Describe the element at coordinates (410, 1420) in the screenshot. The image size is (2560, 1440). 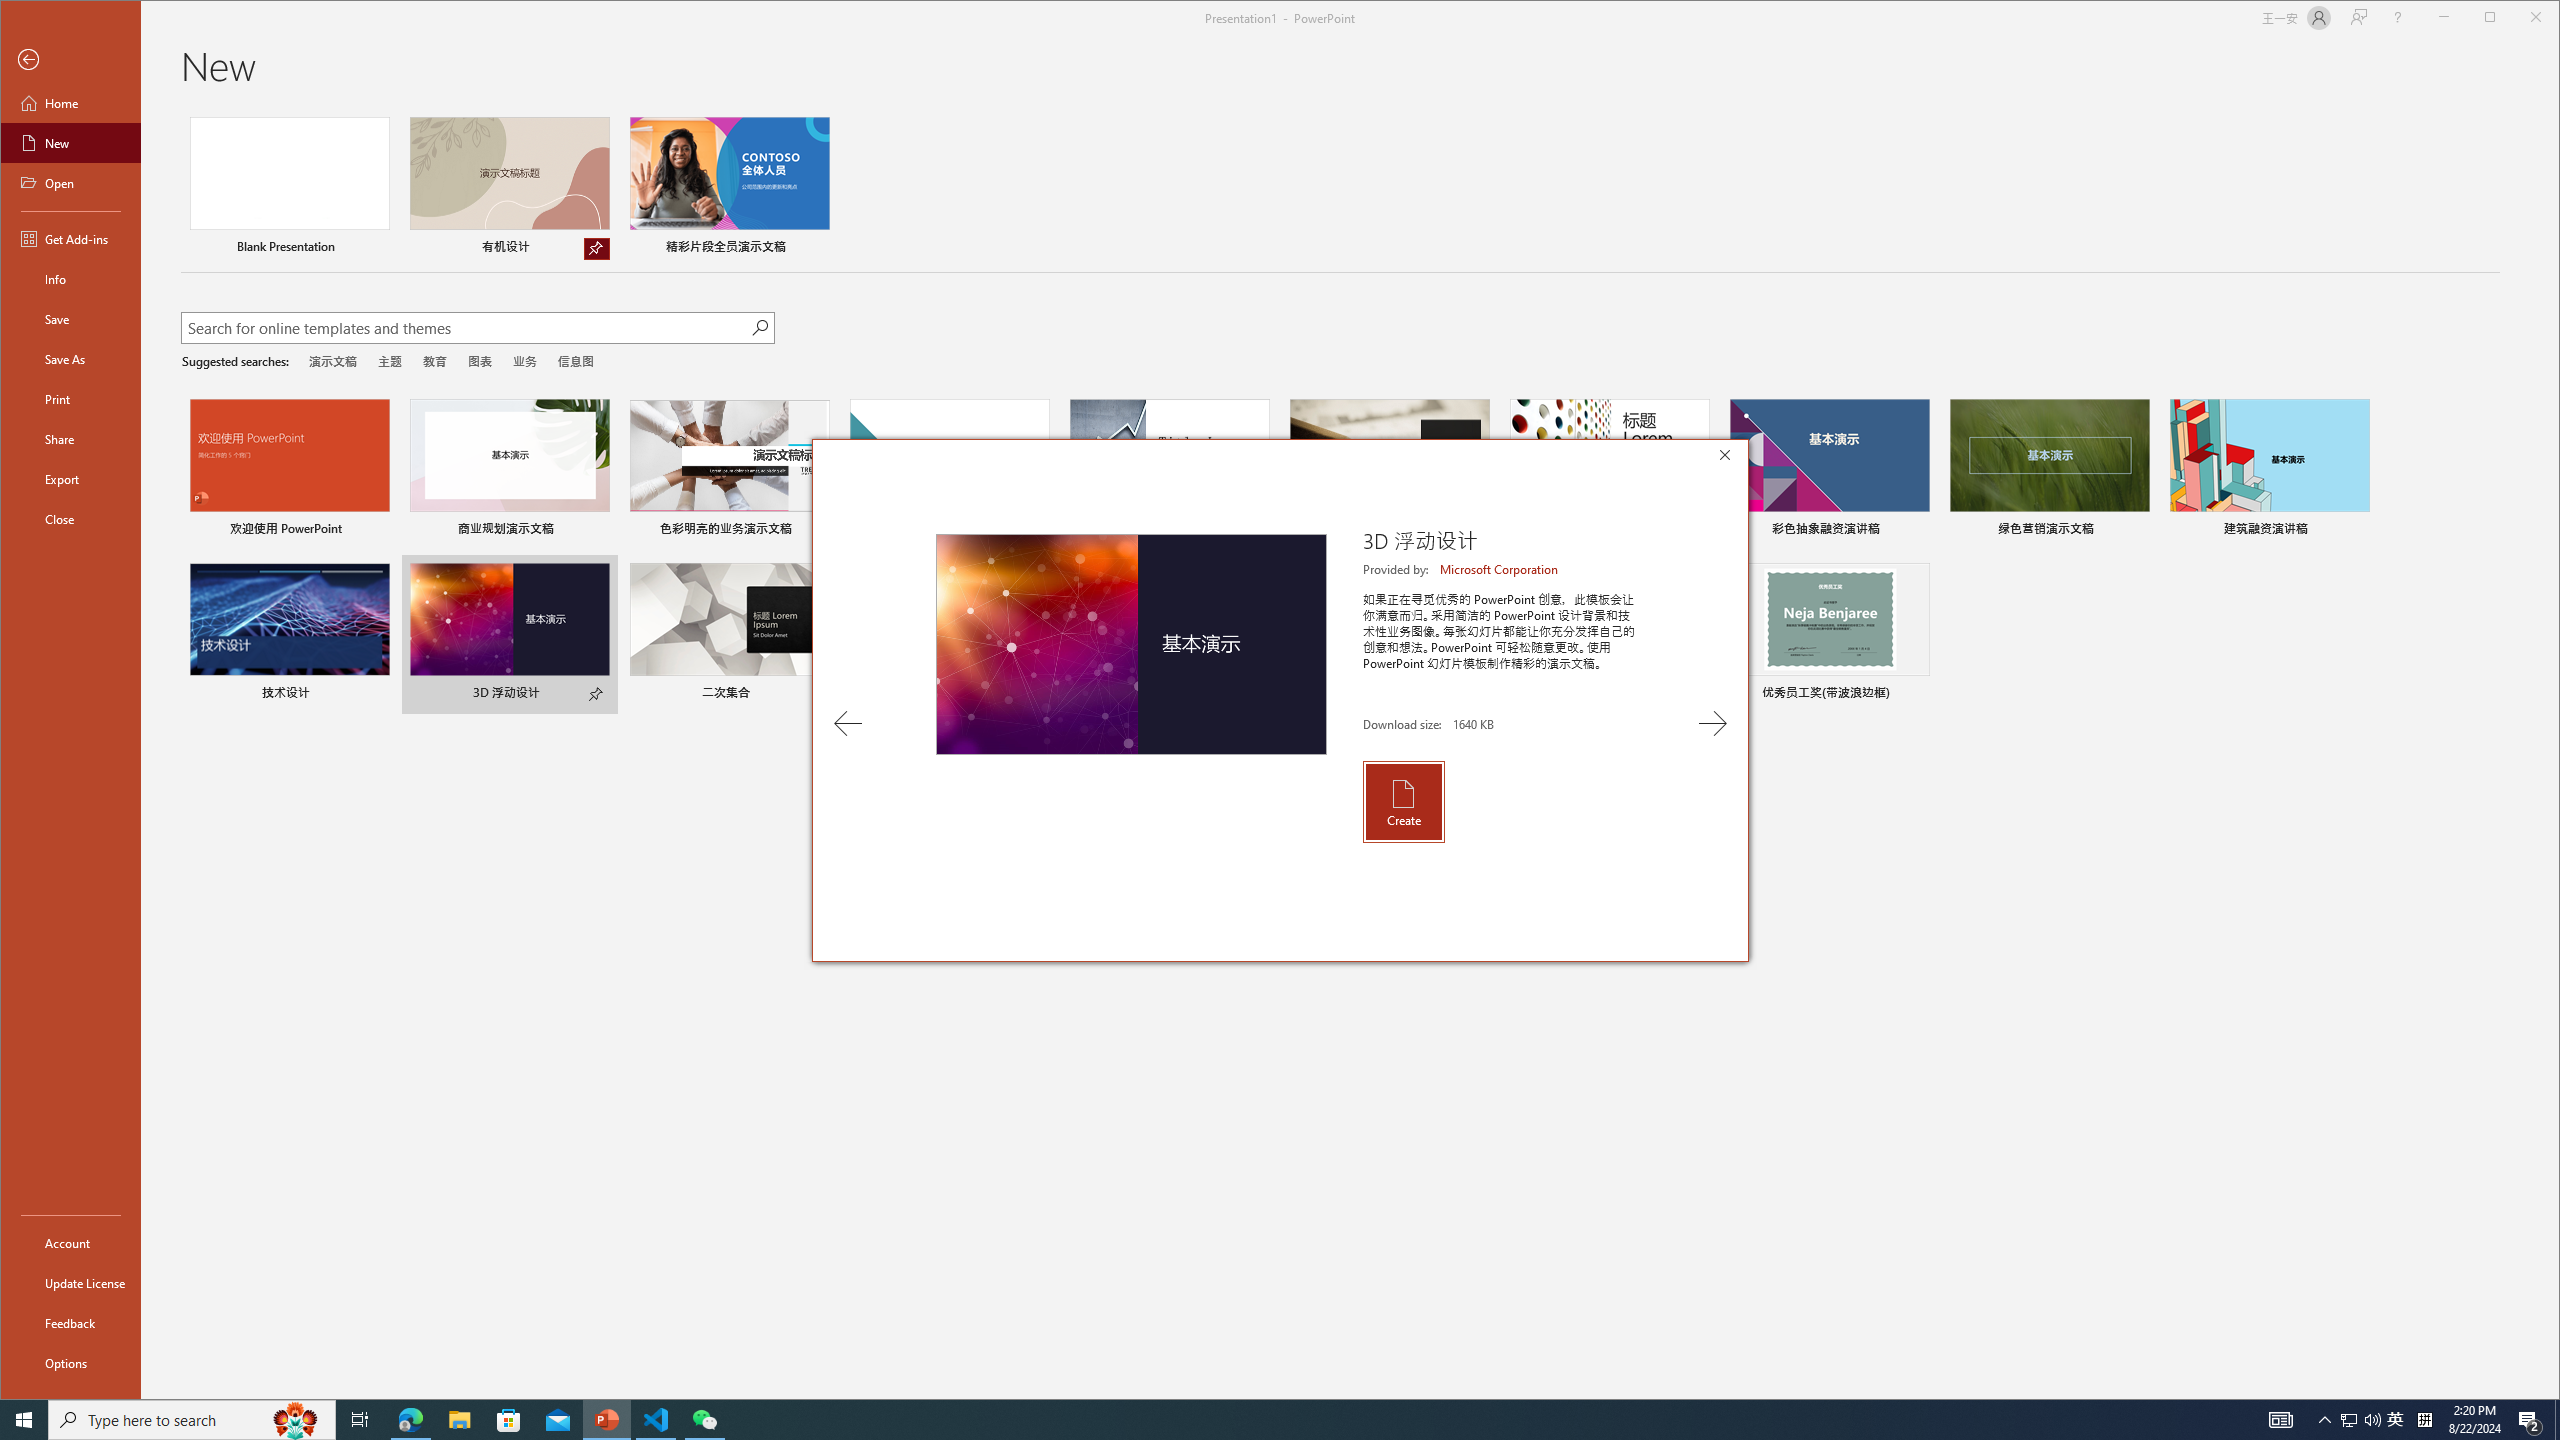
I see `Microsoft Edge - 1 running window` at that location.